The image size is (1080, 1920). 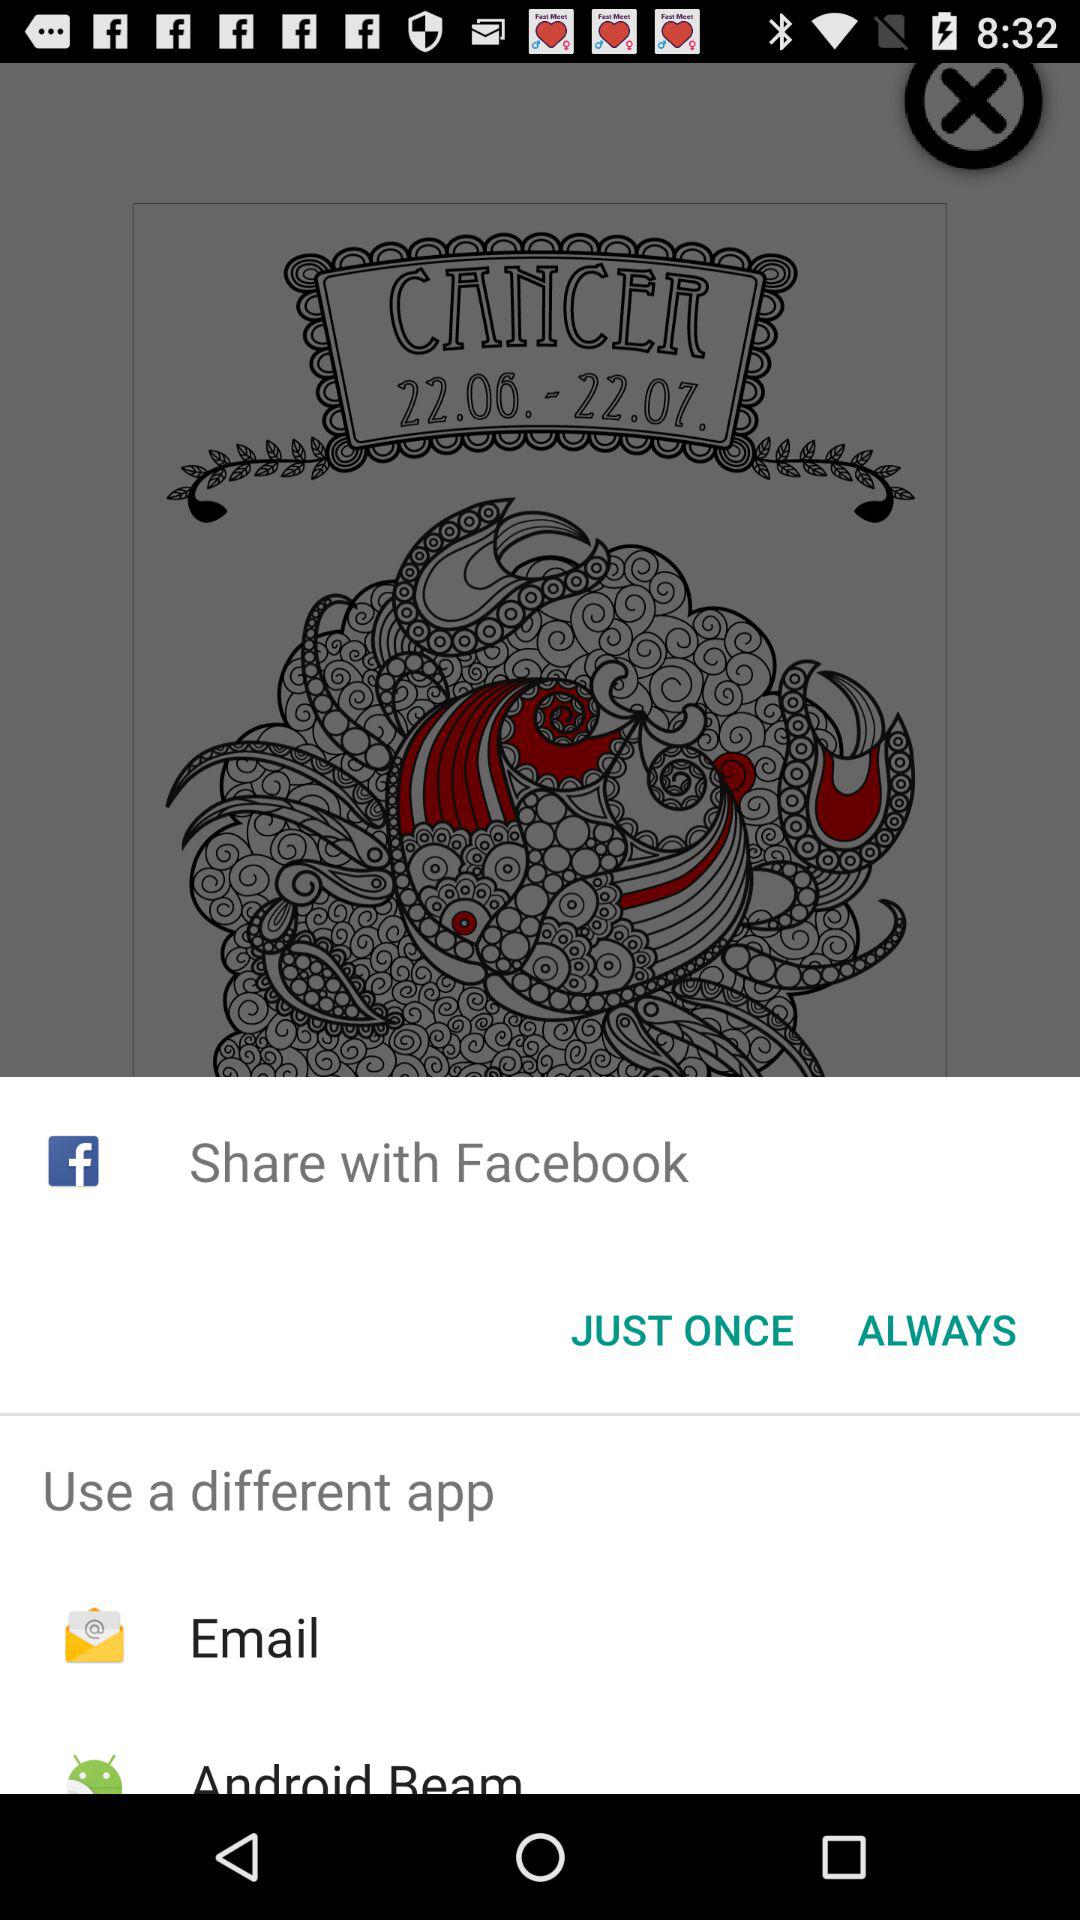 What do you see at coordinates (682, 1329) in the screenshot?
I see `tap the icon next to the always icon` at bounding box center [682, 1329].